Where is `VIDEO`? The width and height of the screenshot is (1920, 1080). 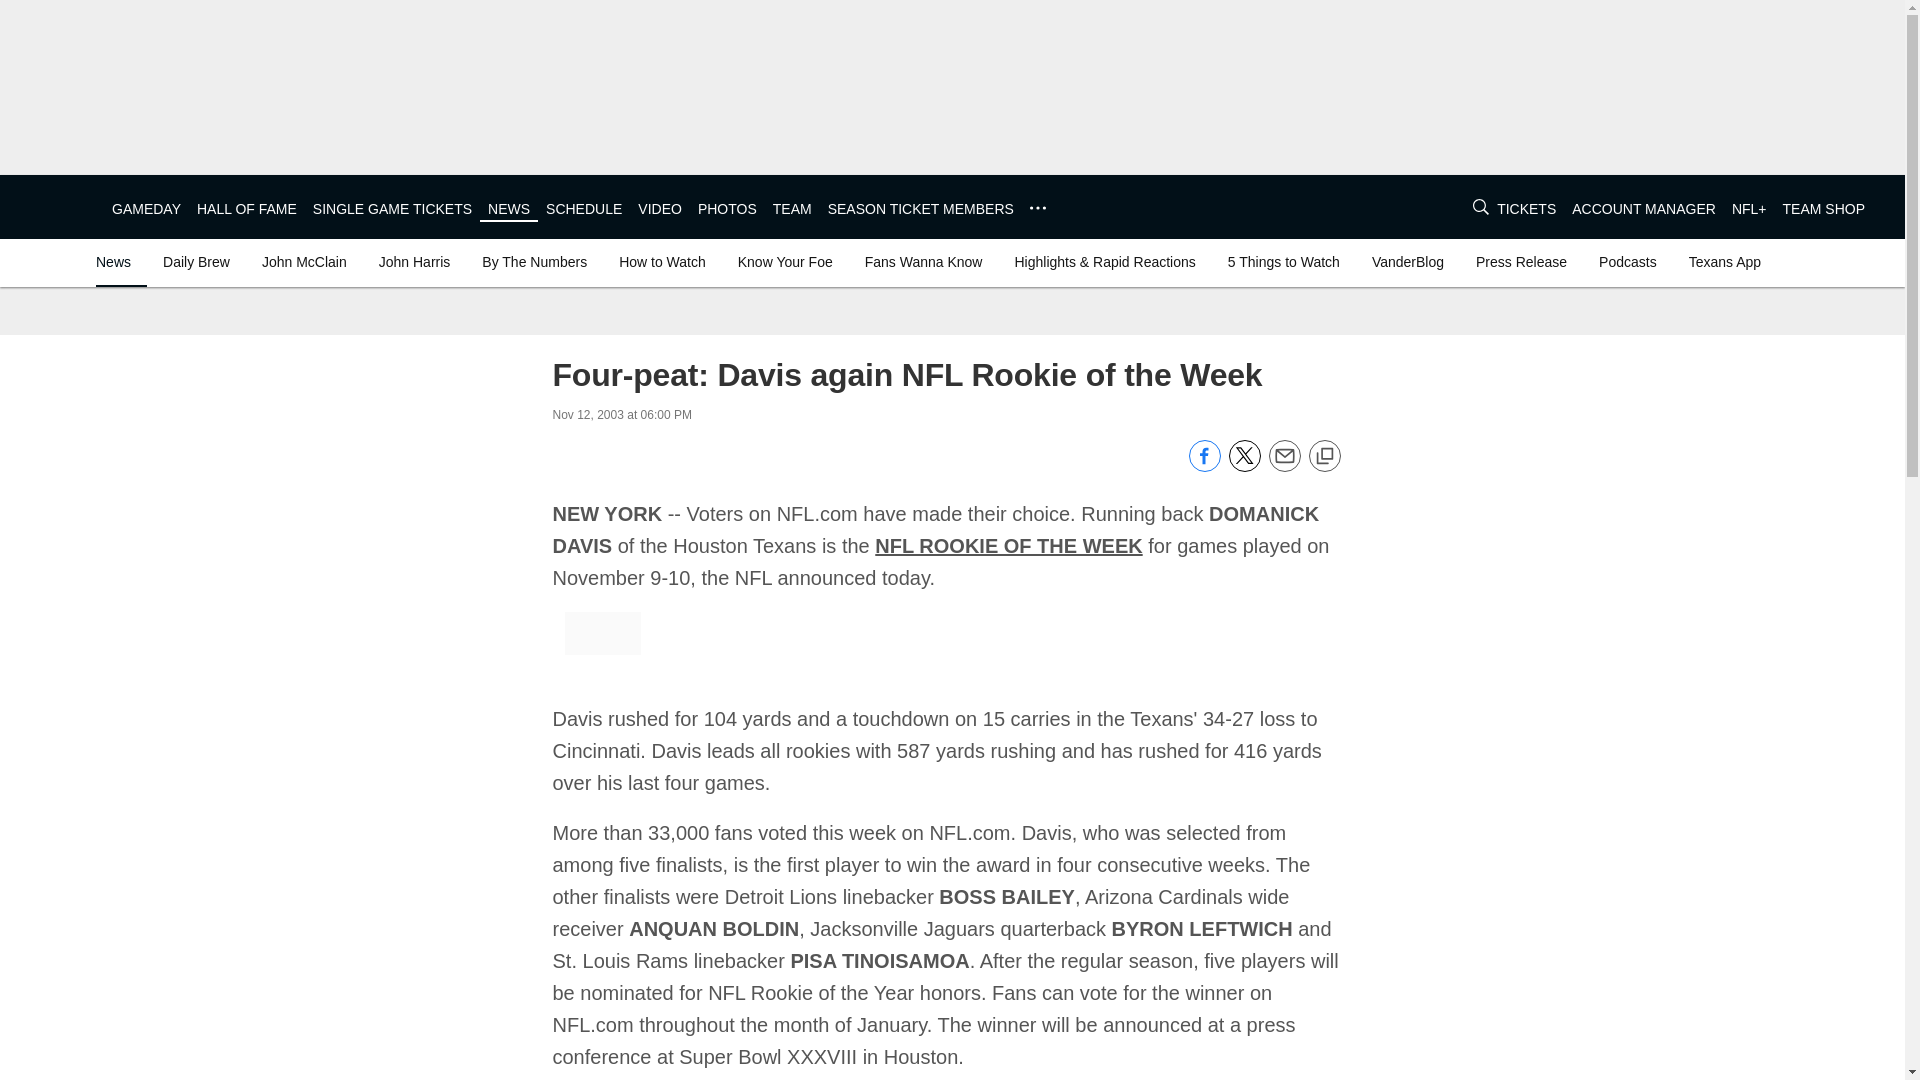
VIDEO is located at coordinates (659, 208).